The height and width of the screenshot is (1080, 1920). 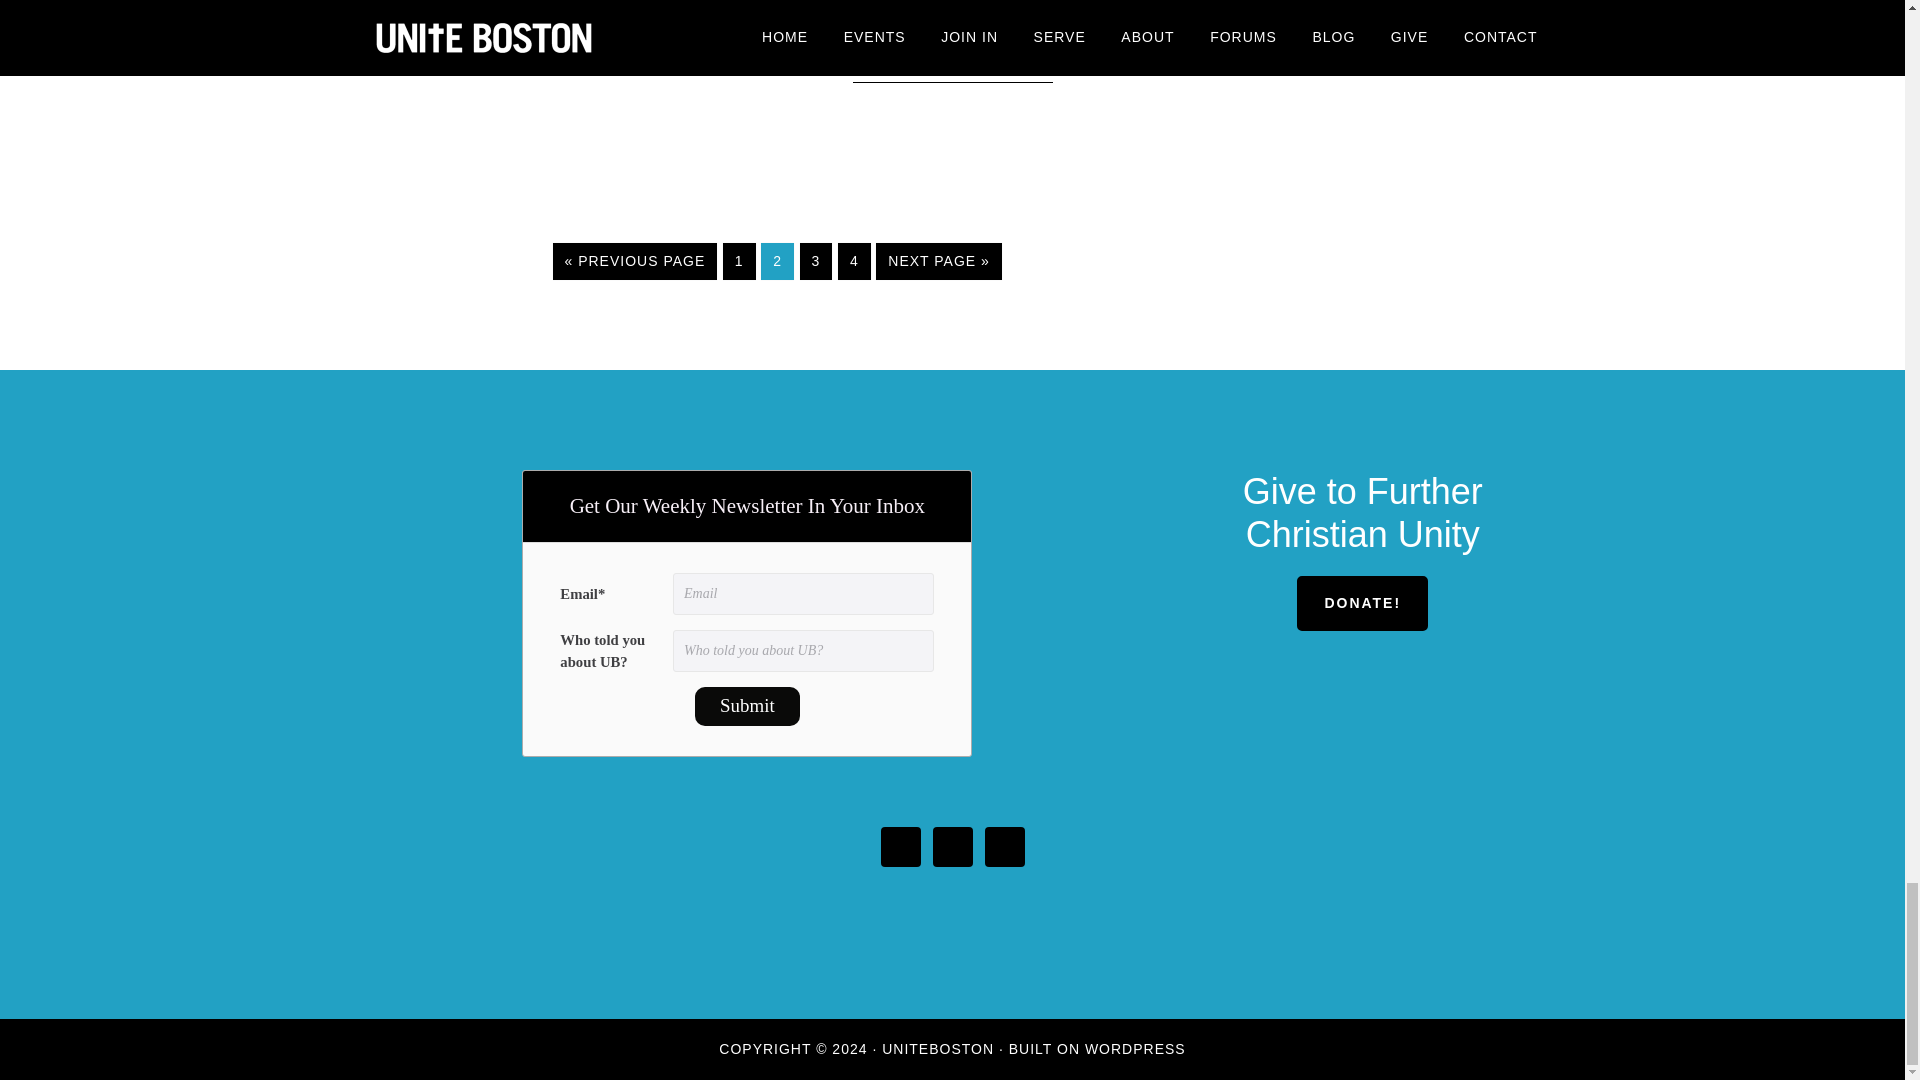 What do you see at coordinates (748, 706) in the screenshot?
I see `Submit` at bounding box center [748, 706].